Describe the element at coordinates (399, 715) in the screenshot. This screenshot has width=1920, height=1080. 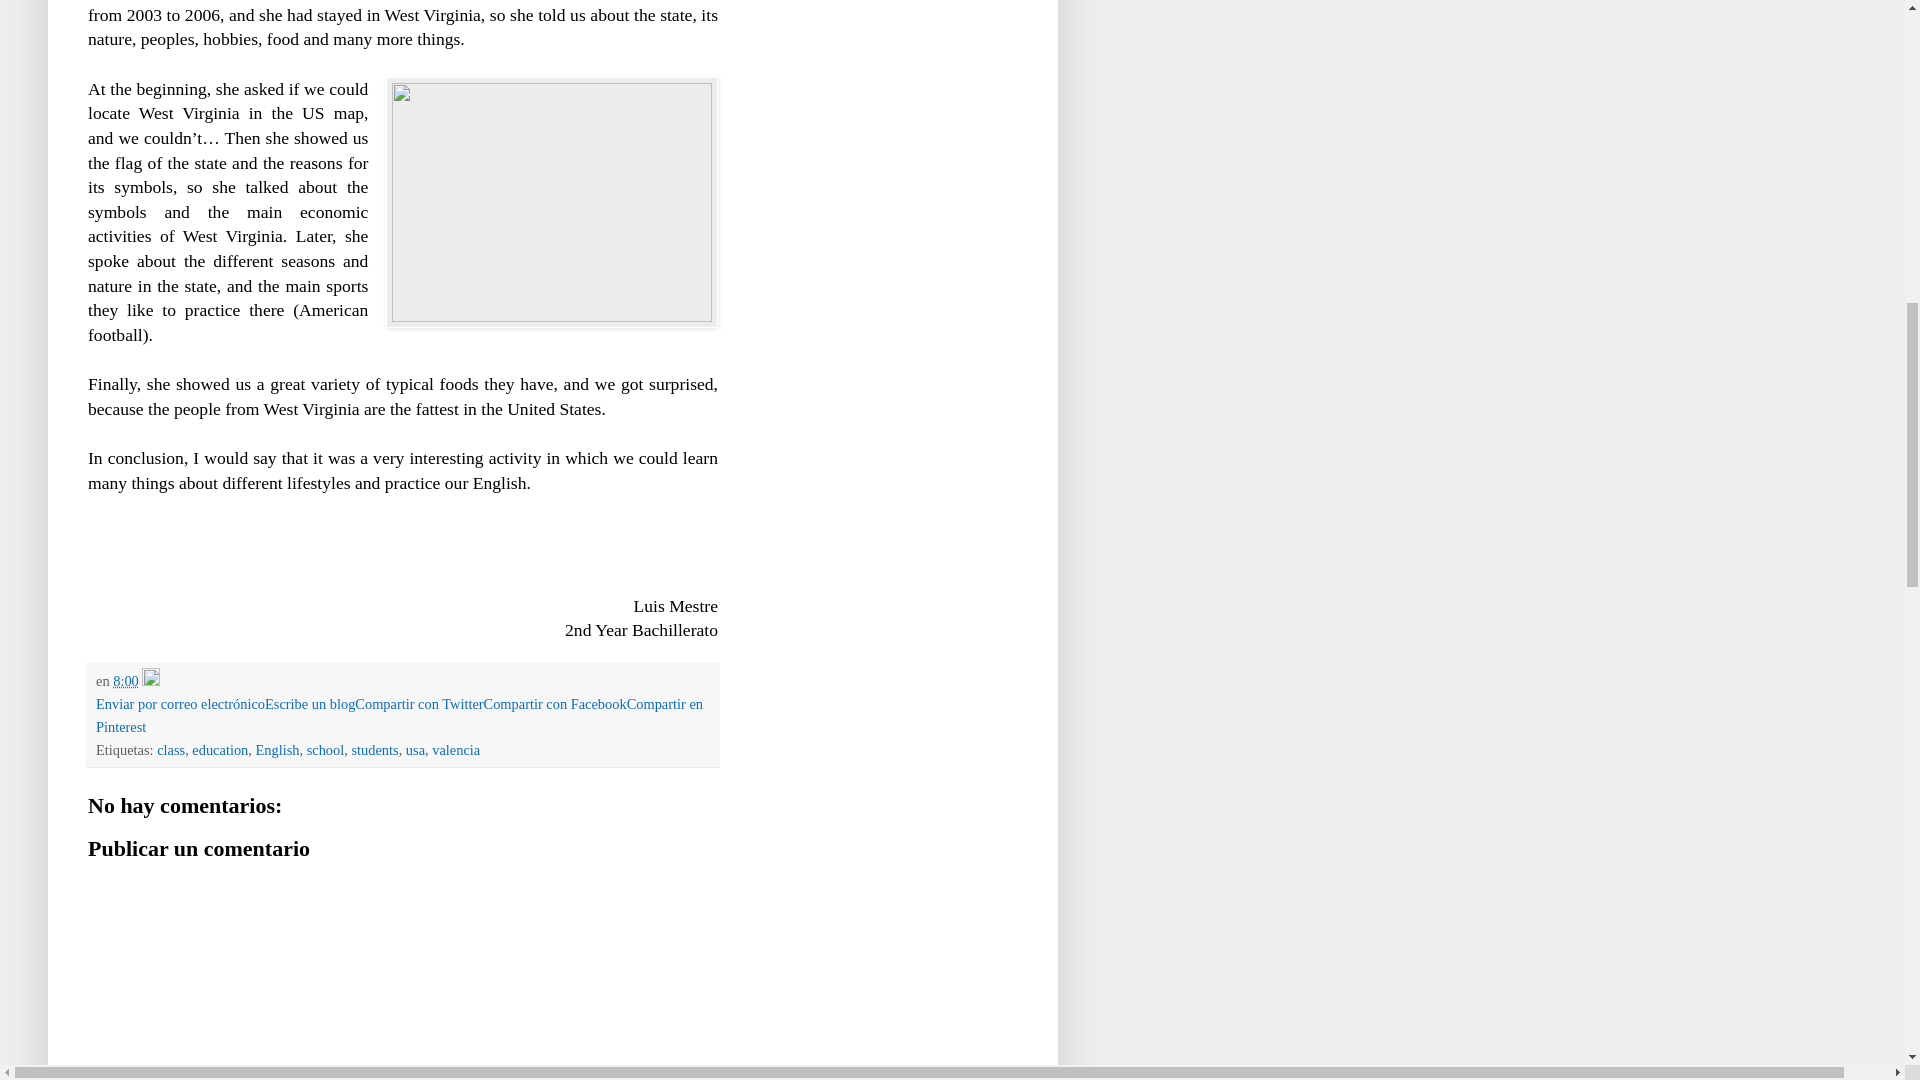
I see `Compartir en Pinterest` at that location.